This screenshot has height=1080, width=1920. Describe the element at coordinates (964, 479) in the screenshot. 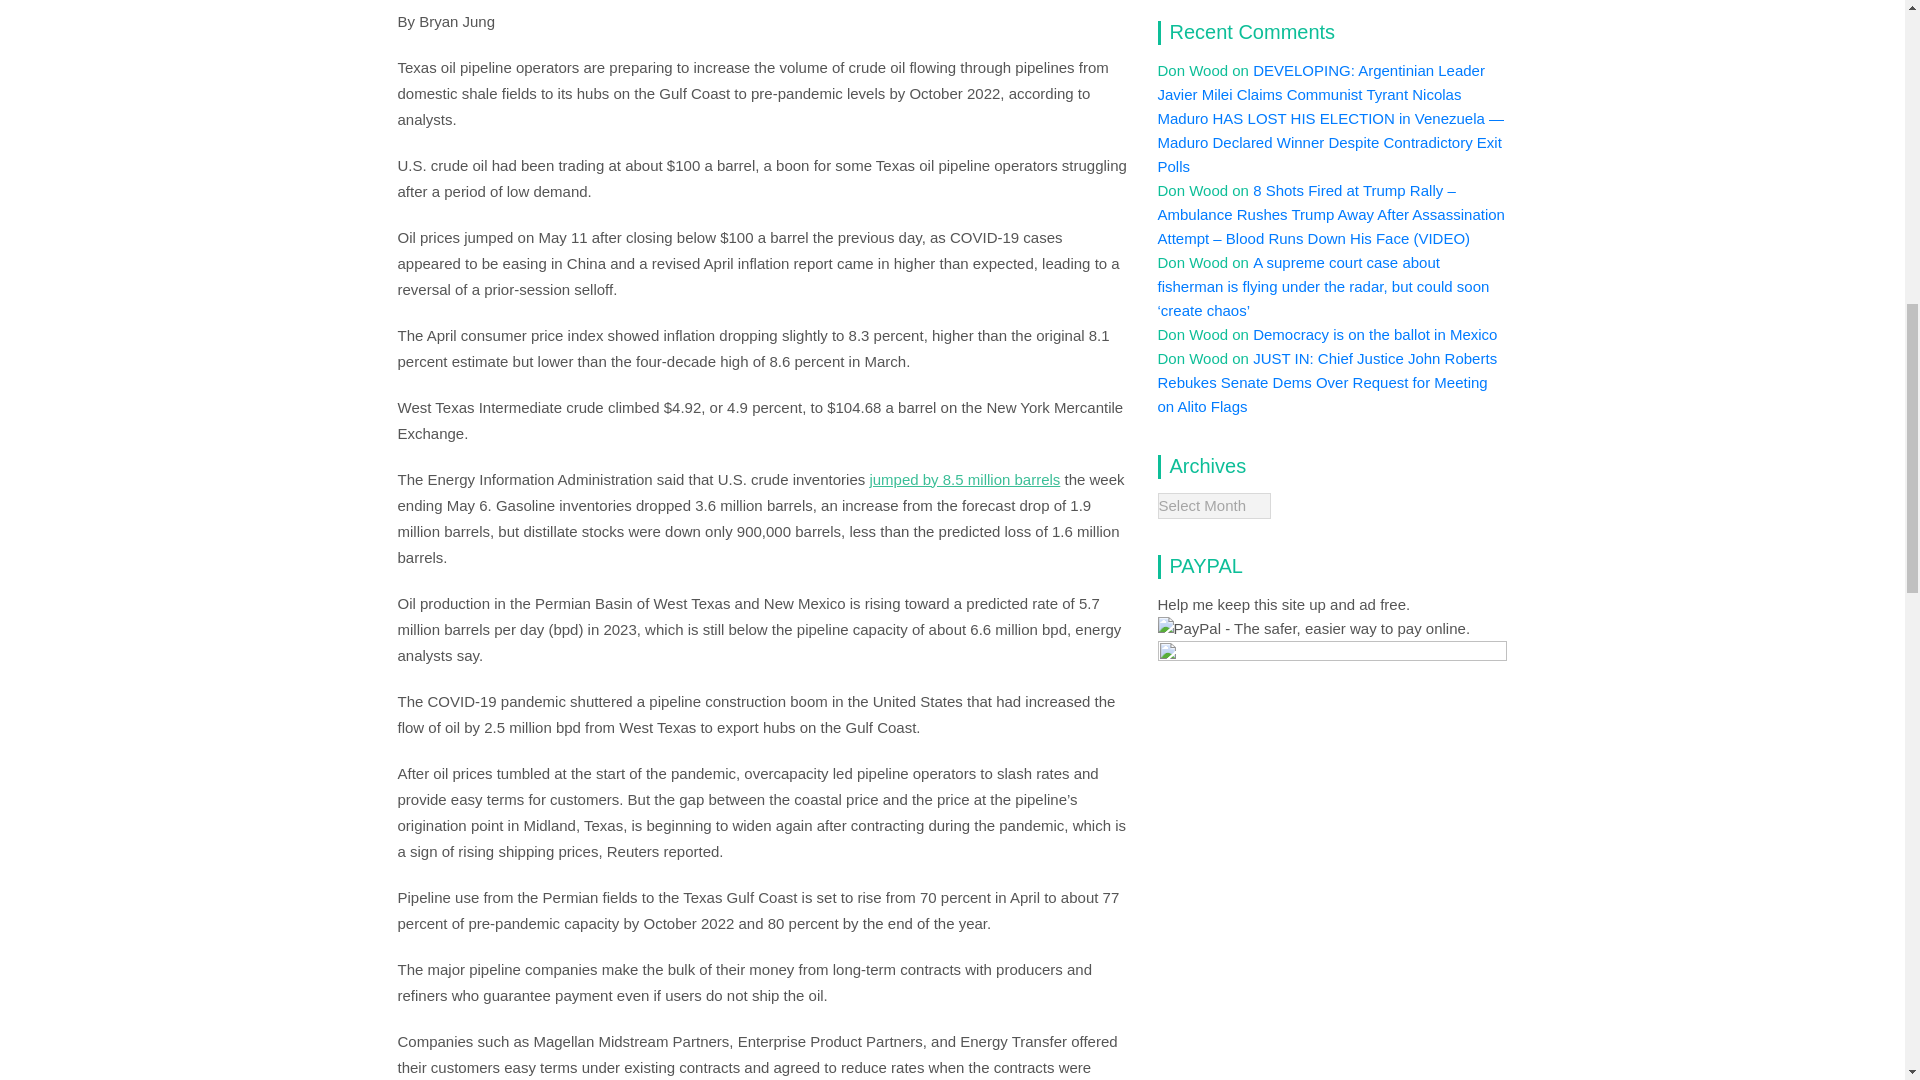

I see `jumped by 8.5 million barrels` at that location.